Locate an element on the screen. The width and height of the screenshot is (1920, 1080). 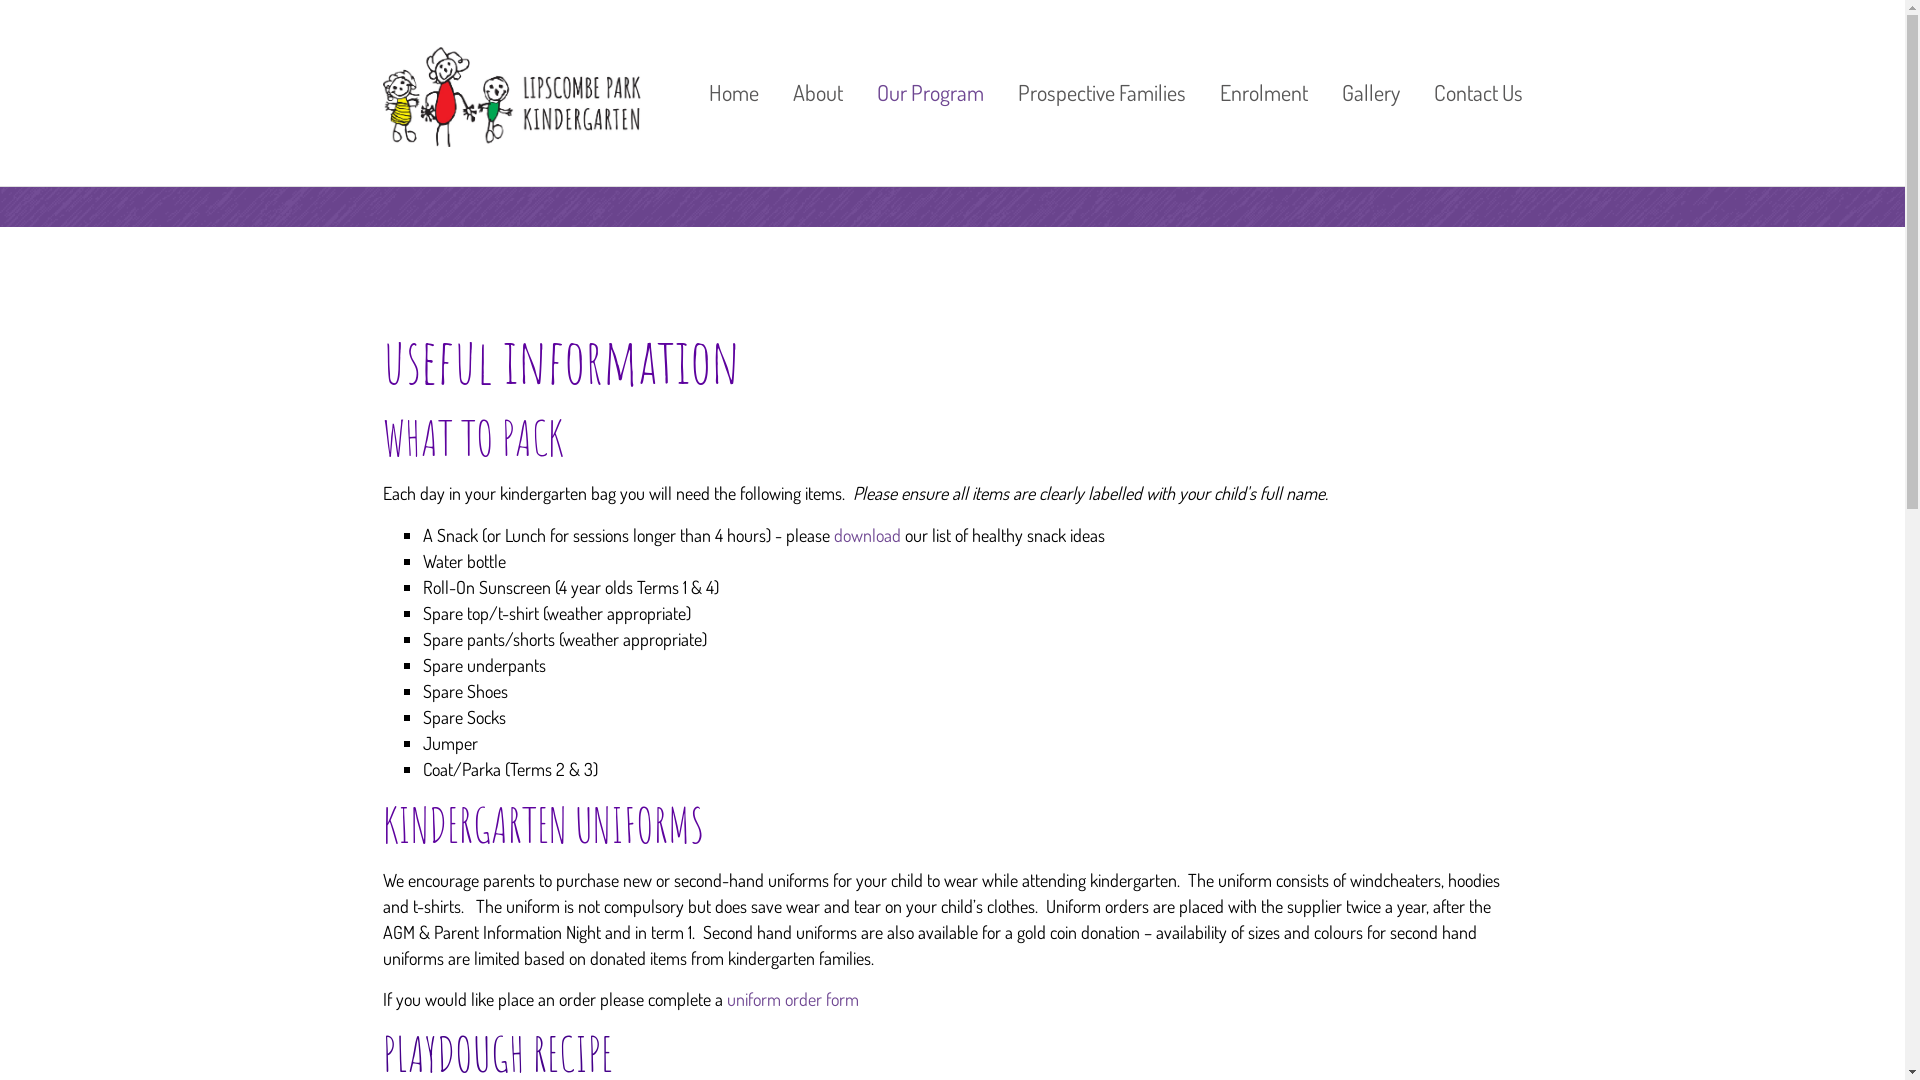
Contact Us is located at coordinates (1470, 92).